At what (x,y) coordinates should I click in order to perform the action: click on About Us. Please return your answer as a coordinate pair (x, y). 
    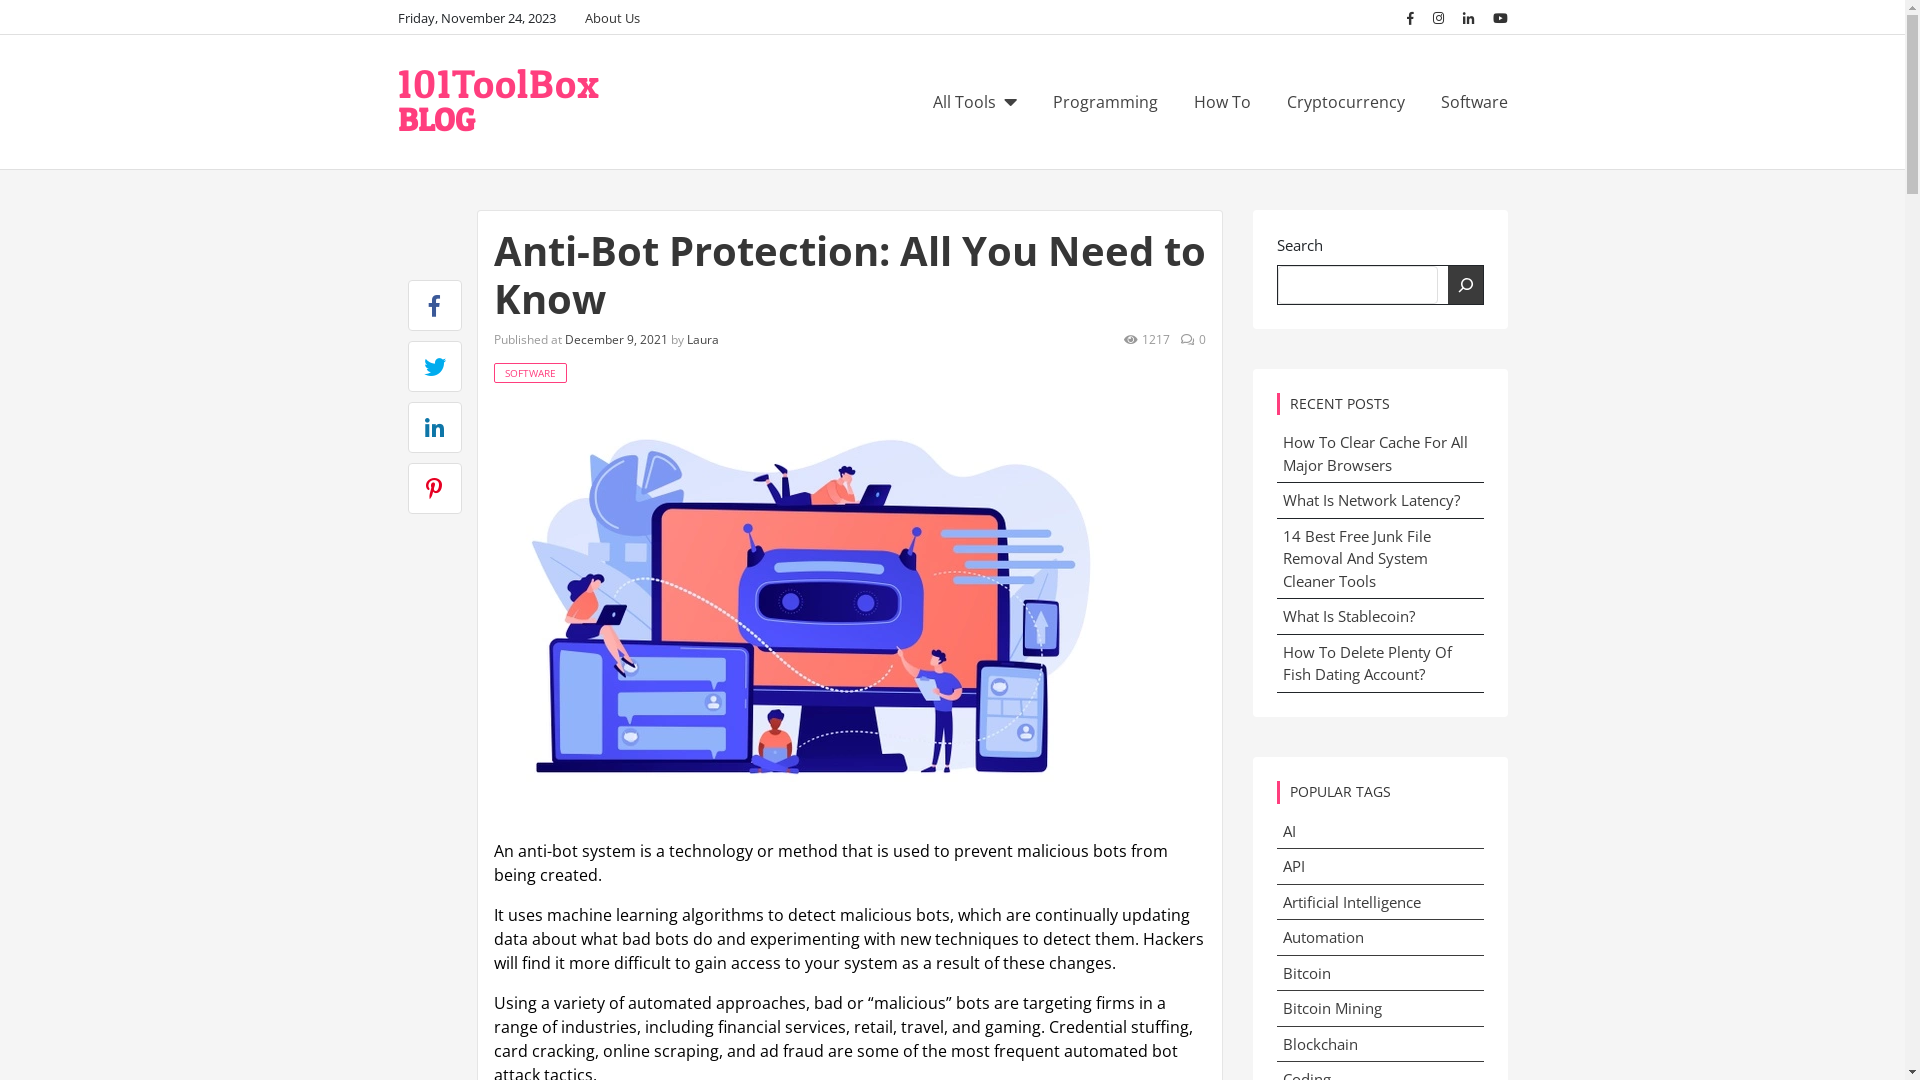
    Looking at the image, I should click on (612, 18).